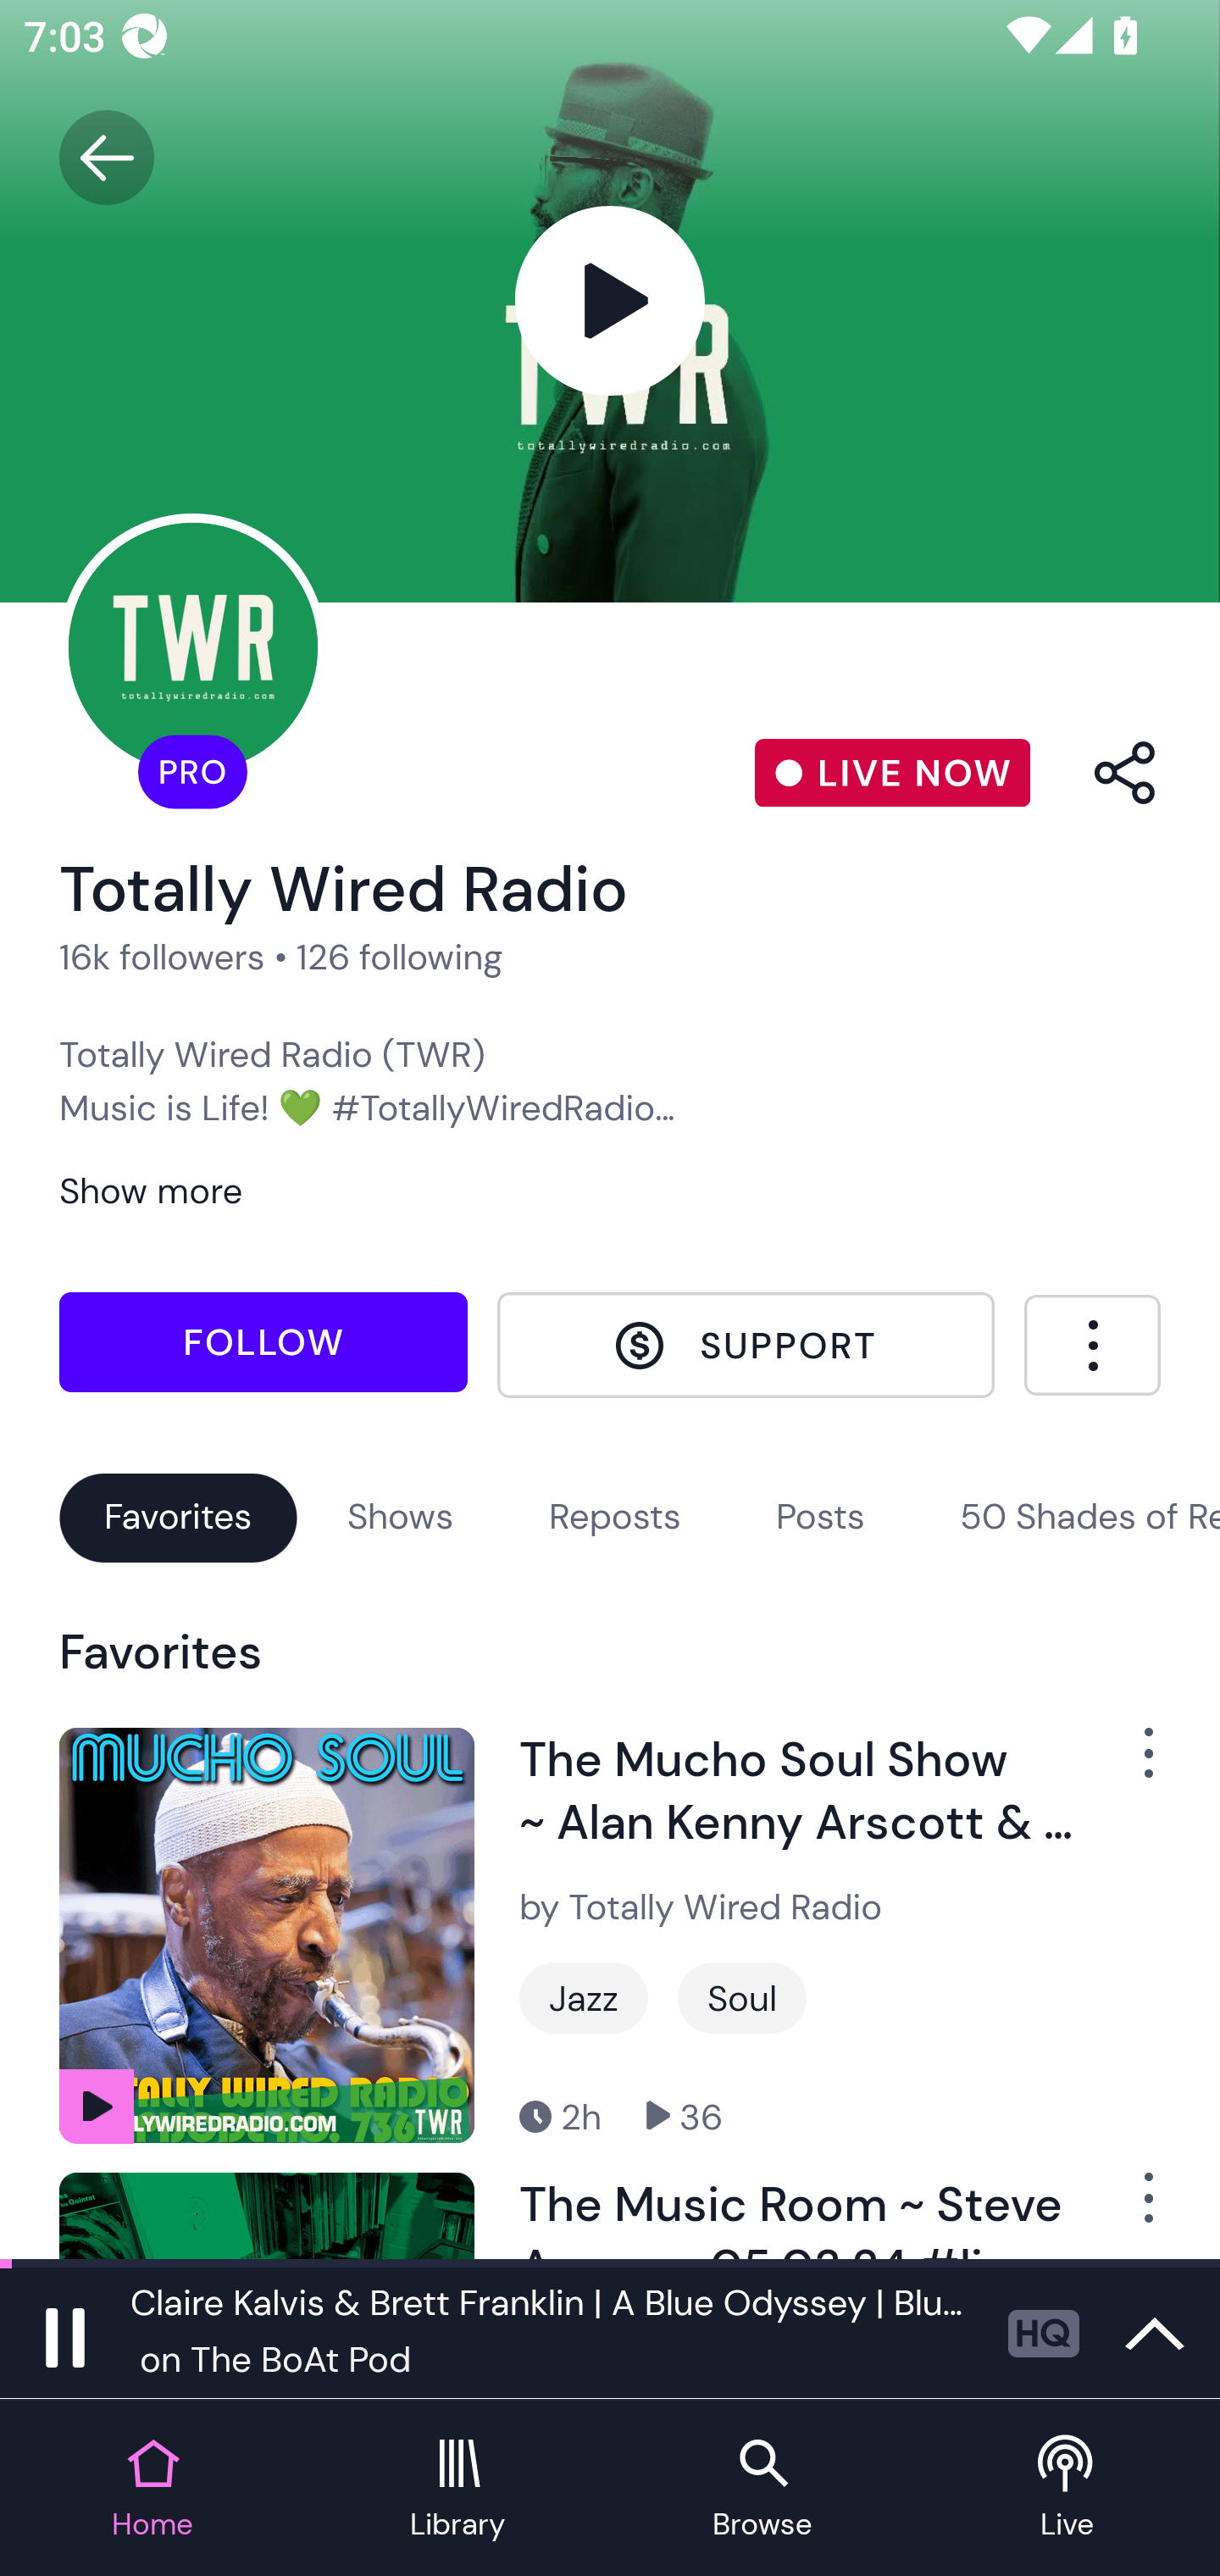  Describe the element at coordinates (1092, 1346) in the screenshot. I see `More Menu` at that location.